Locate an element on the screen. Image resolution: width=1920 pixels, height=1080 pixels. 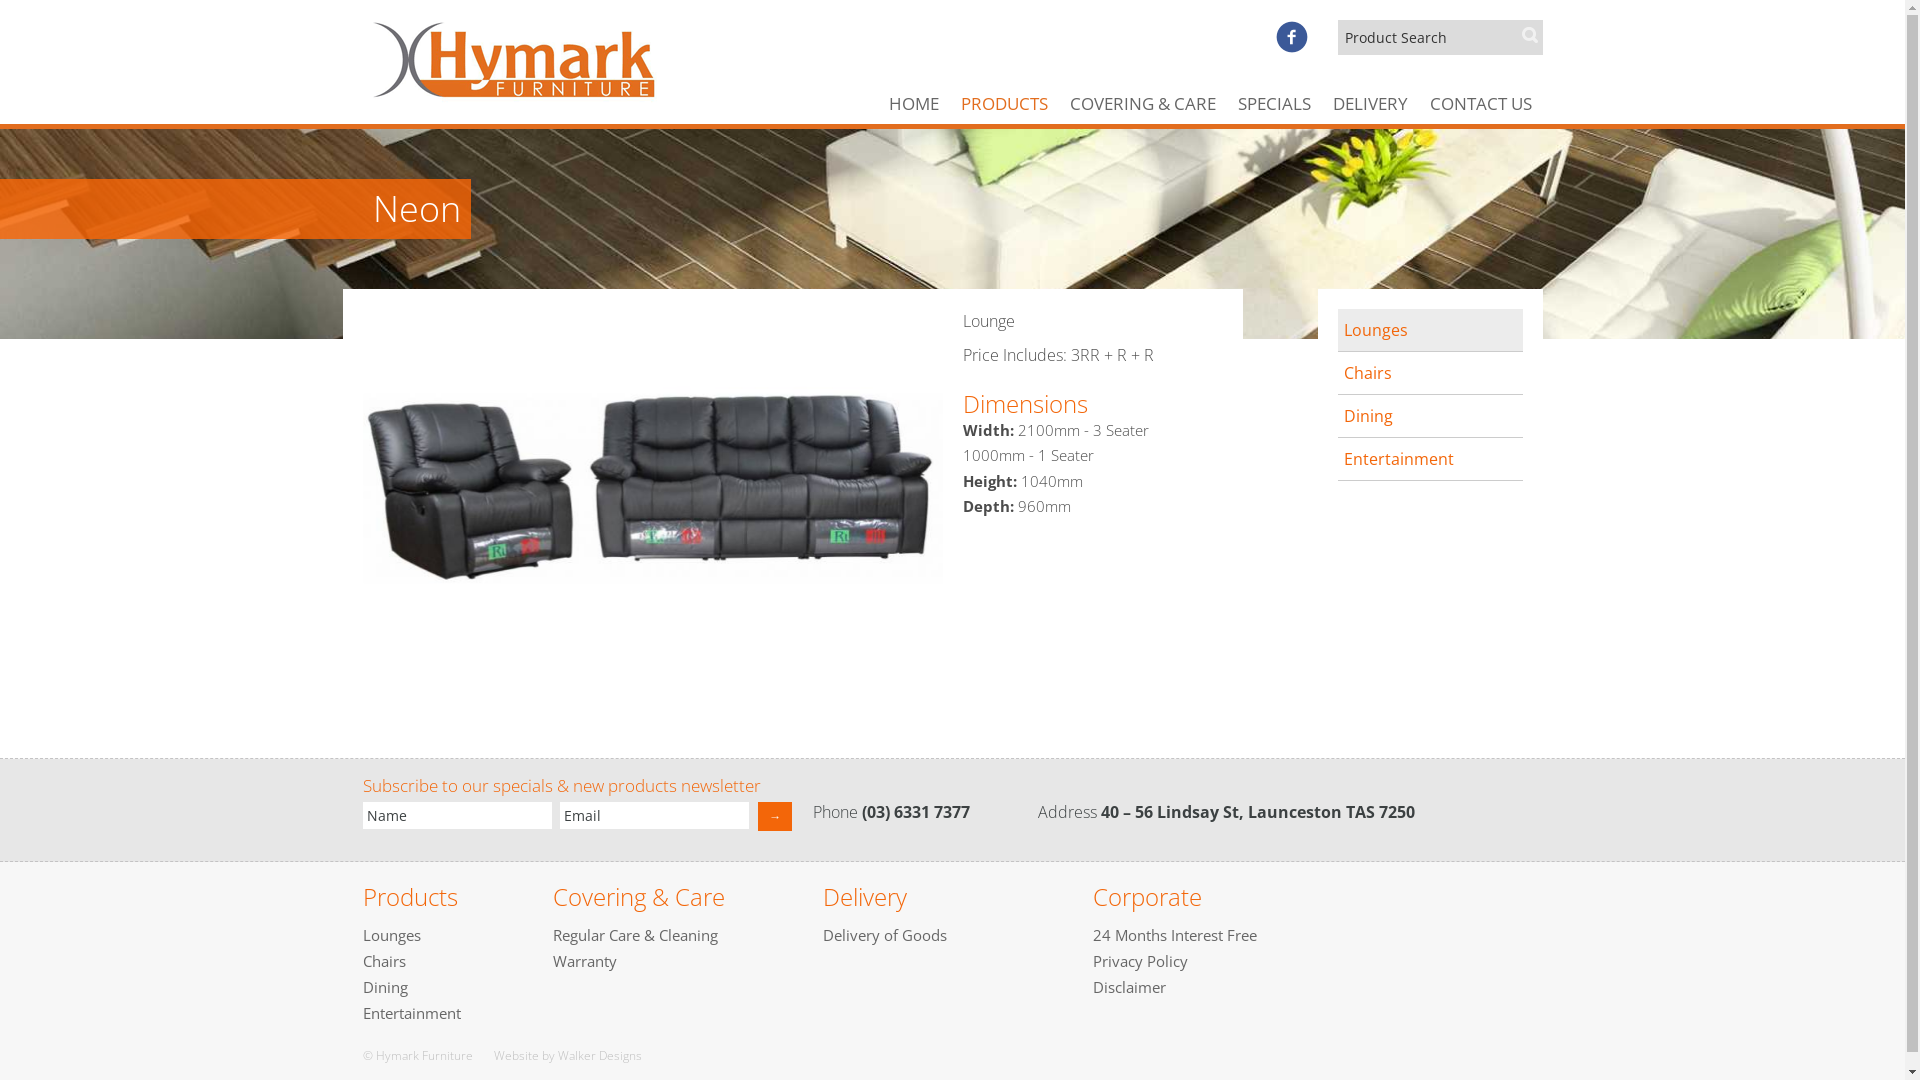
24 Months Interest Free is located at coordinates (1174, 935).